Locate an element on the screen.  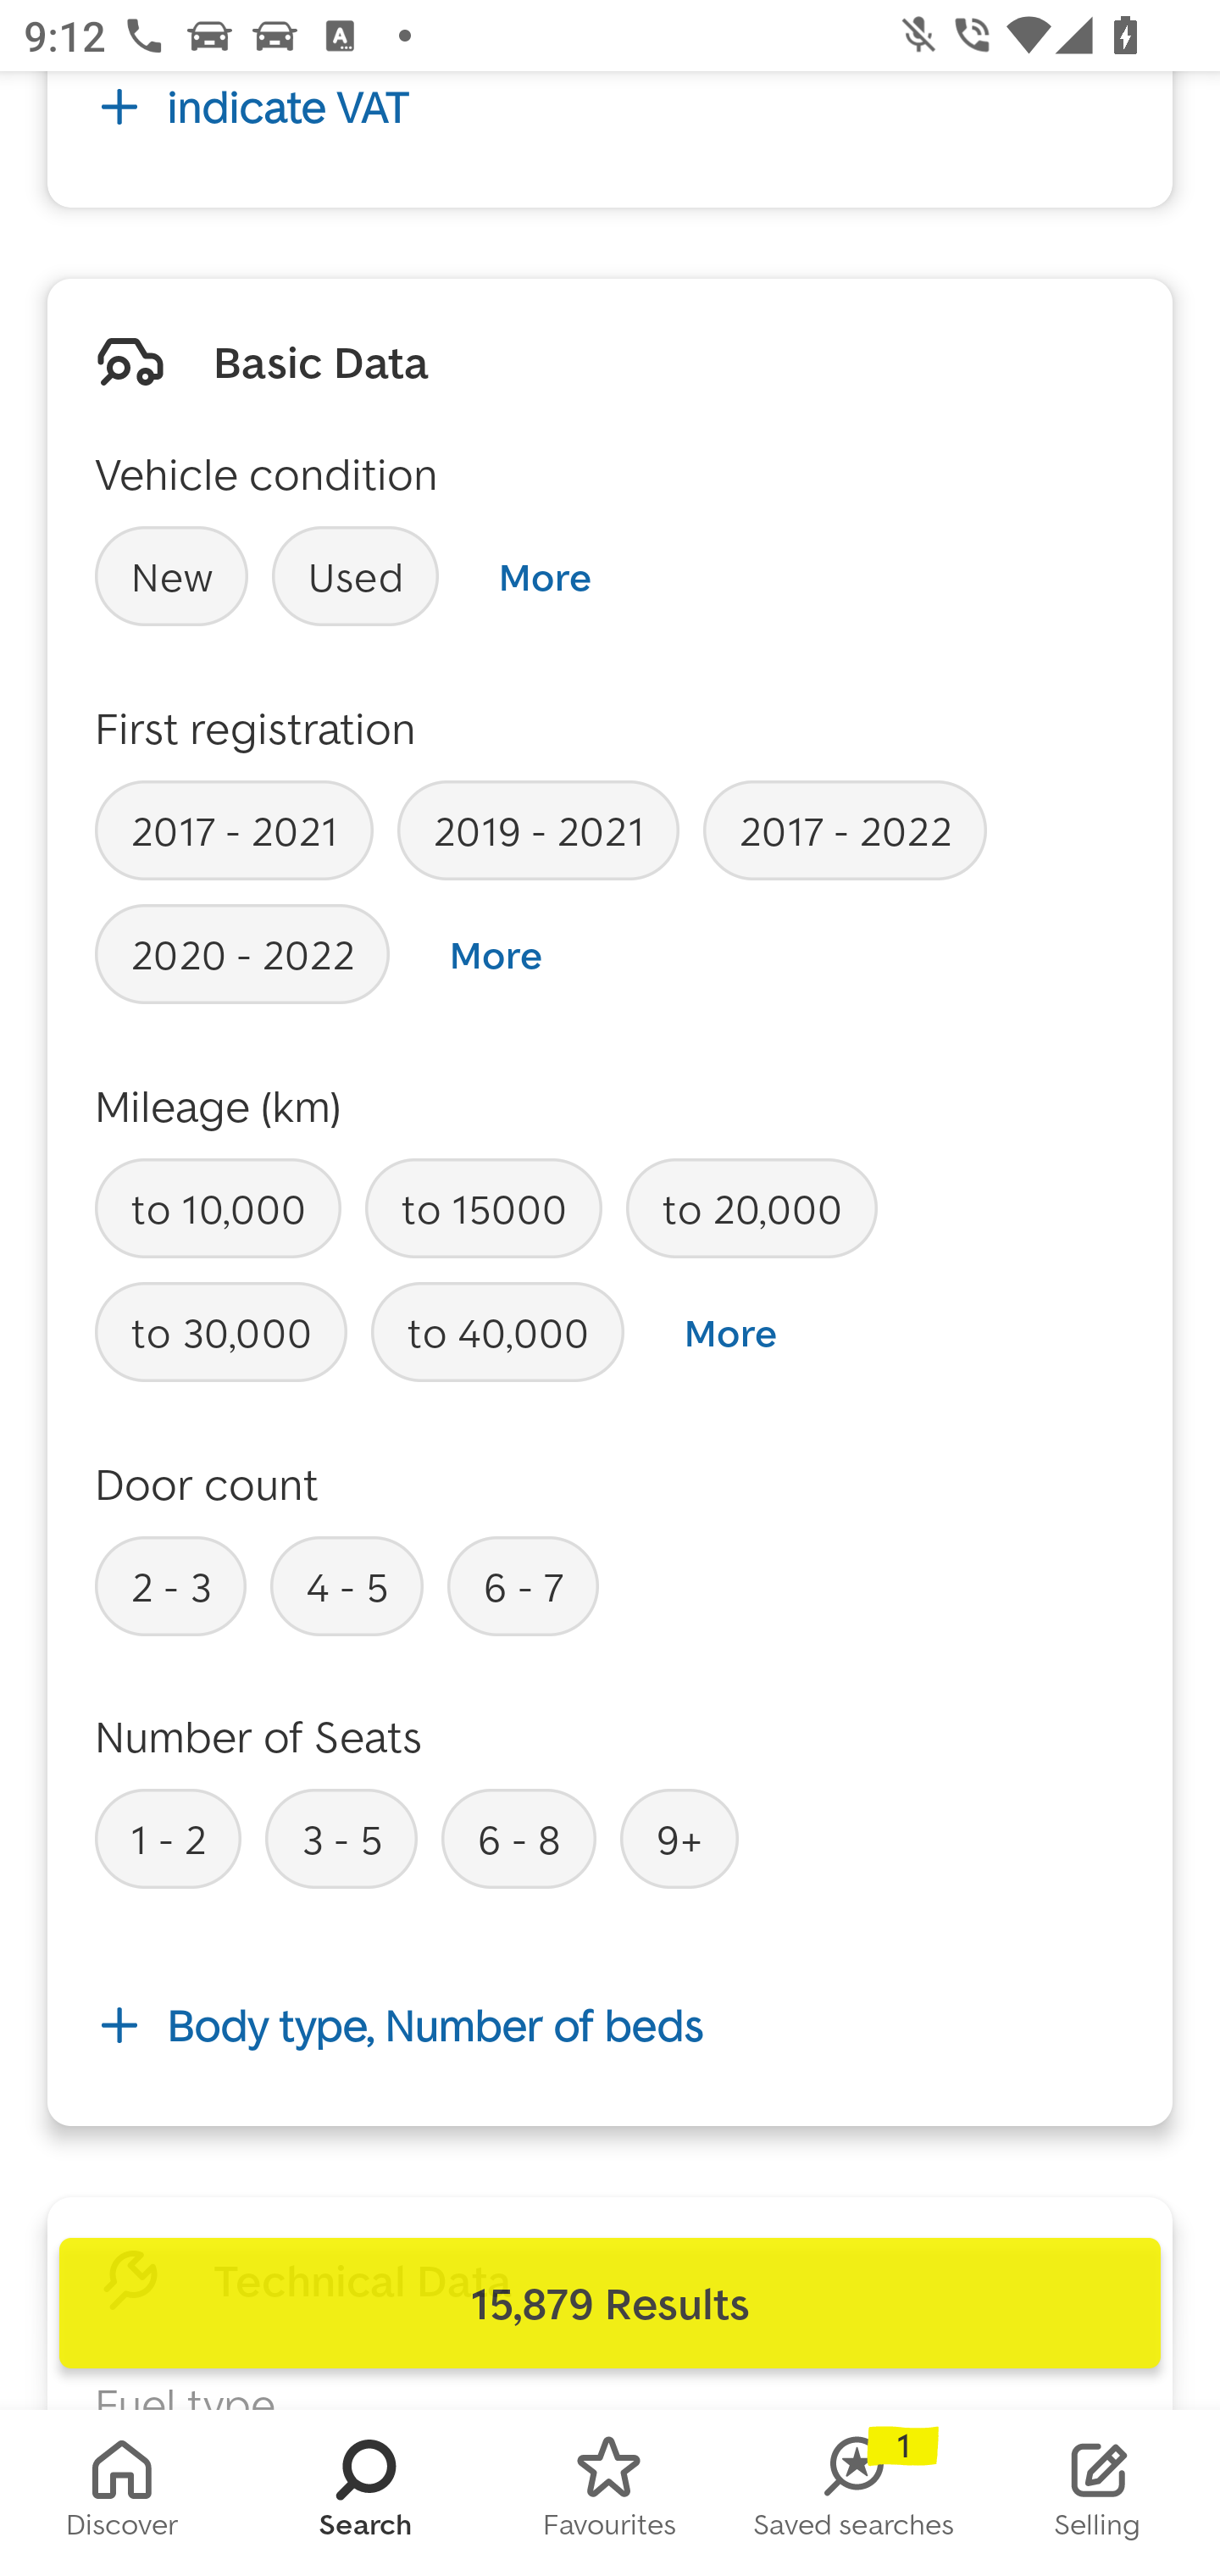
6 - 8 is located at coordinates (518, 1837).